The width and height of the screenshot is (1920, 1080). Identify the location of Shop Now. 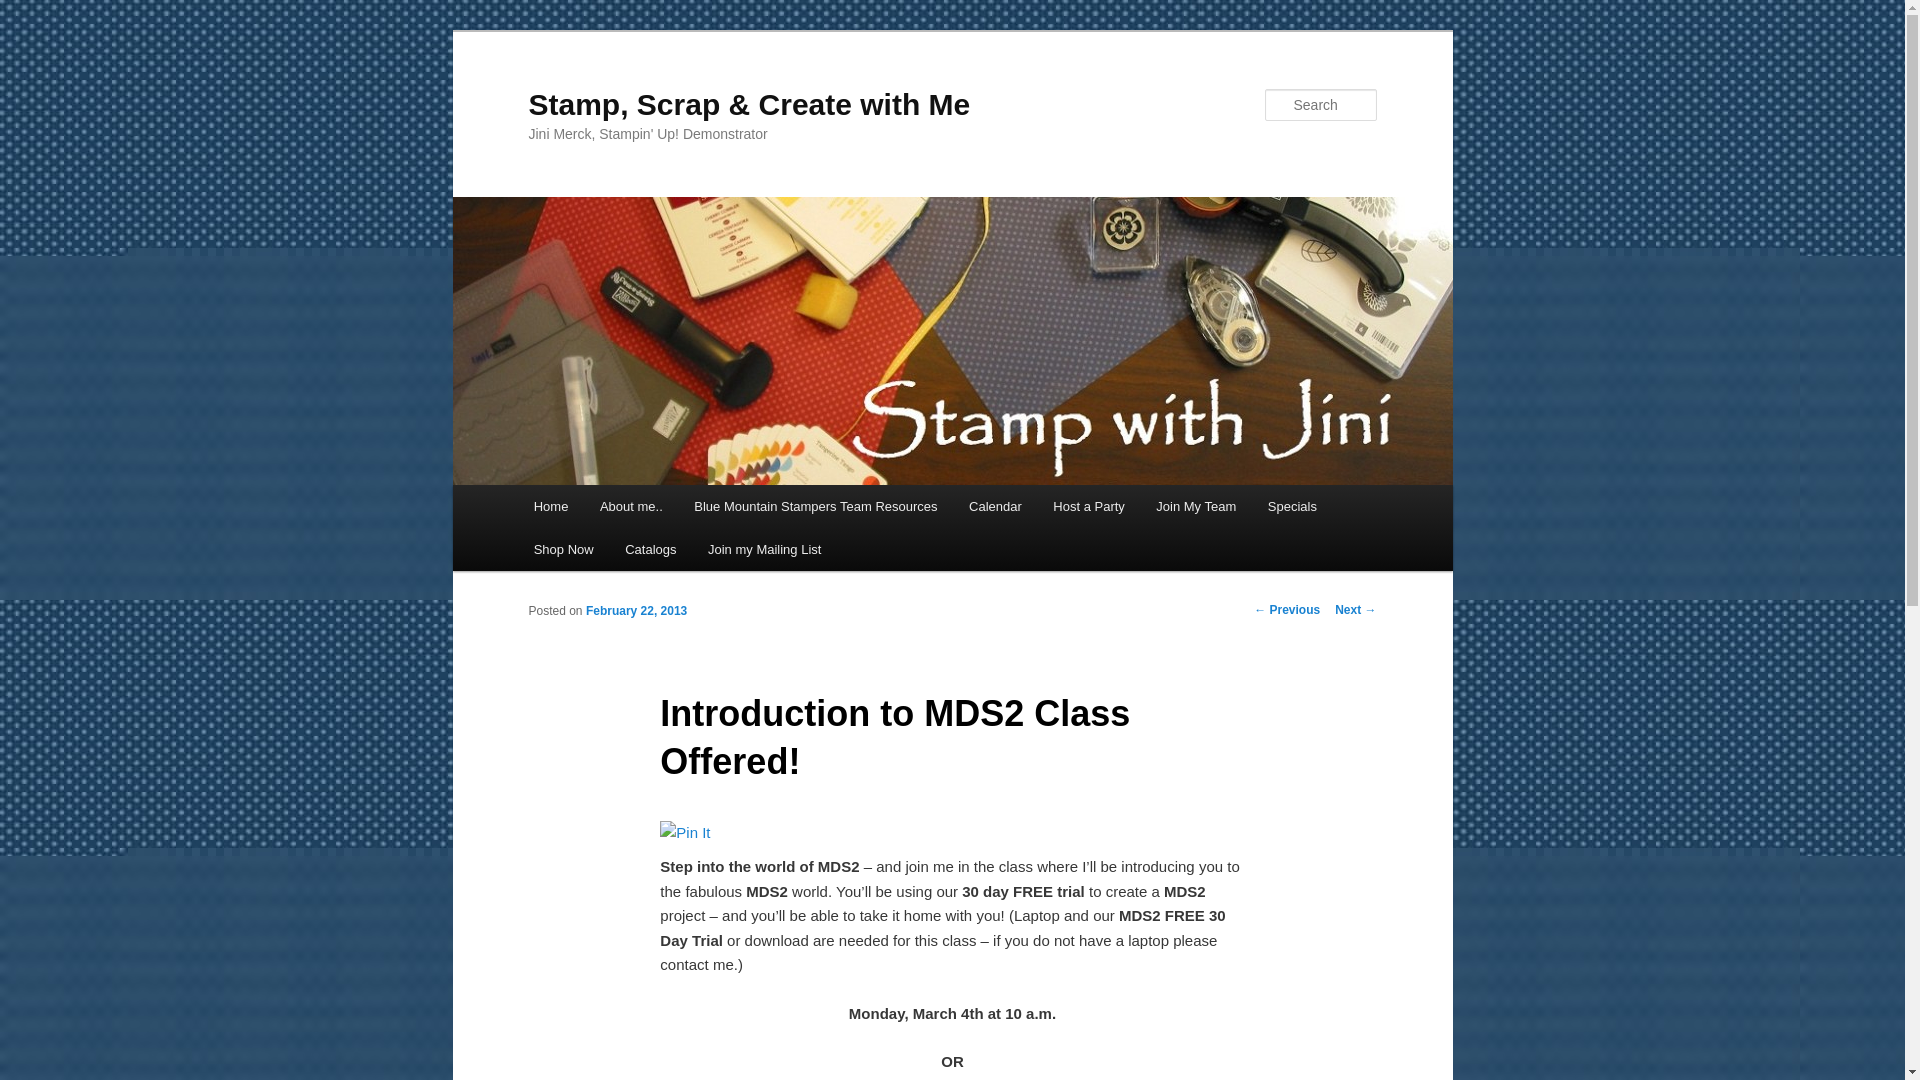
(563, 550).